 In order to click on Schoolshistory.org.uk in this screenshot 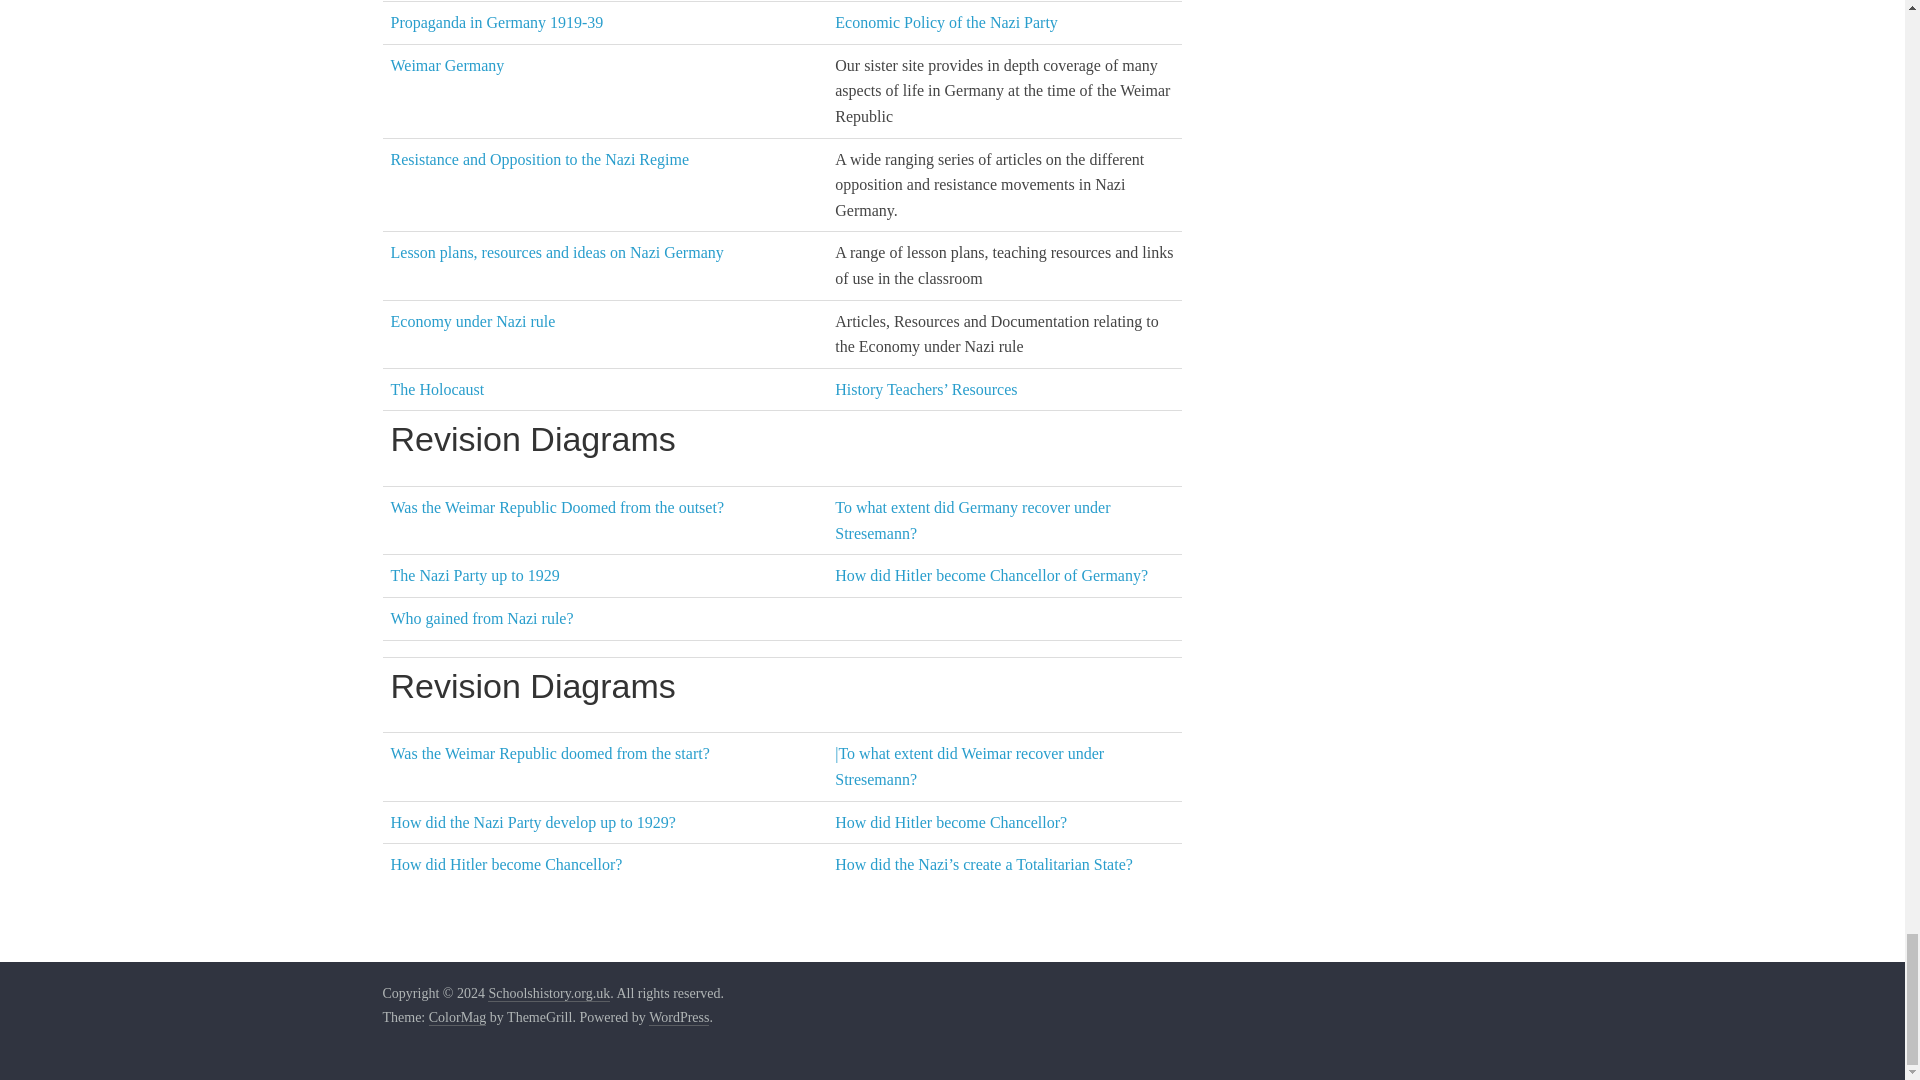, I will do `click(548, 994)`.